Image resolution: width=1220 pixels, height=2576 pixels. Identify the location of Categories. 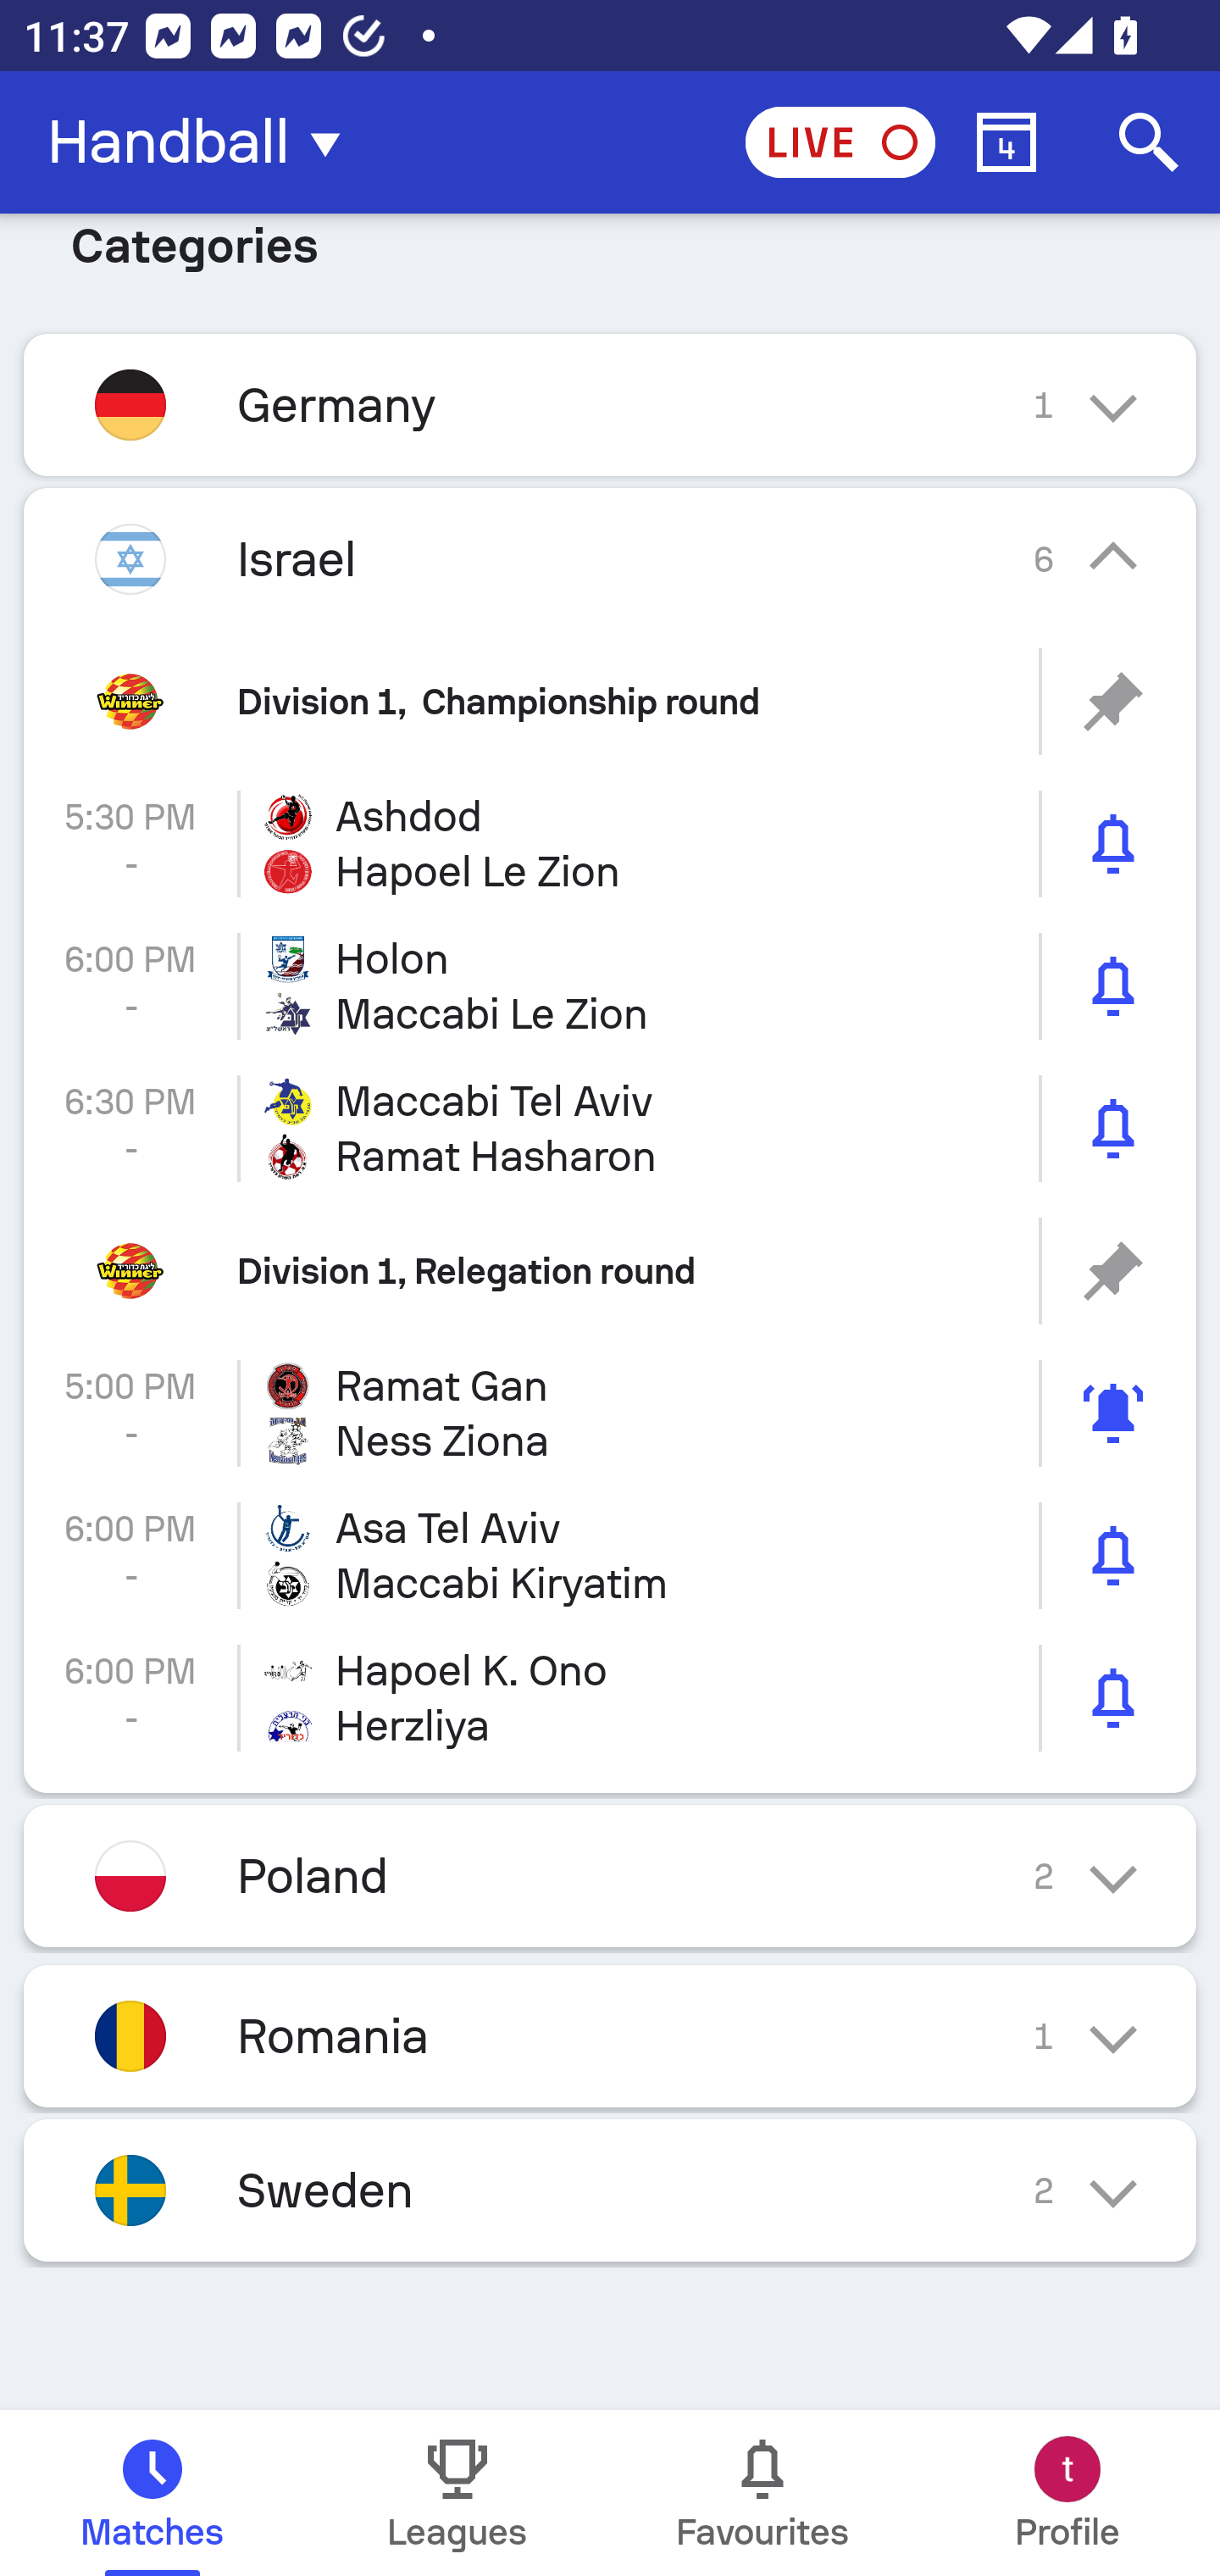
(610, 268).